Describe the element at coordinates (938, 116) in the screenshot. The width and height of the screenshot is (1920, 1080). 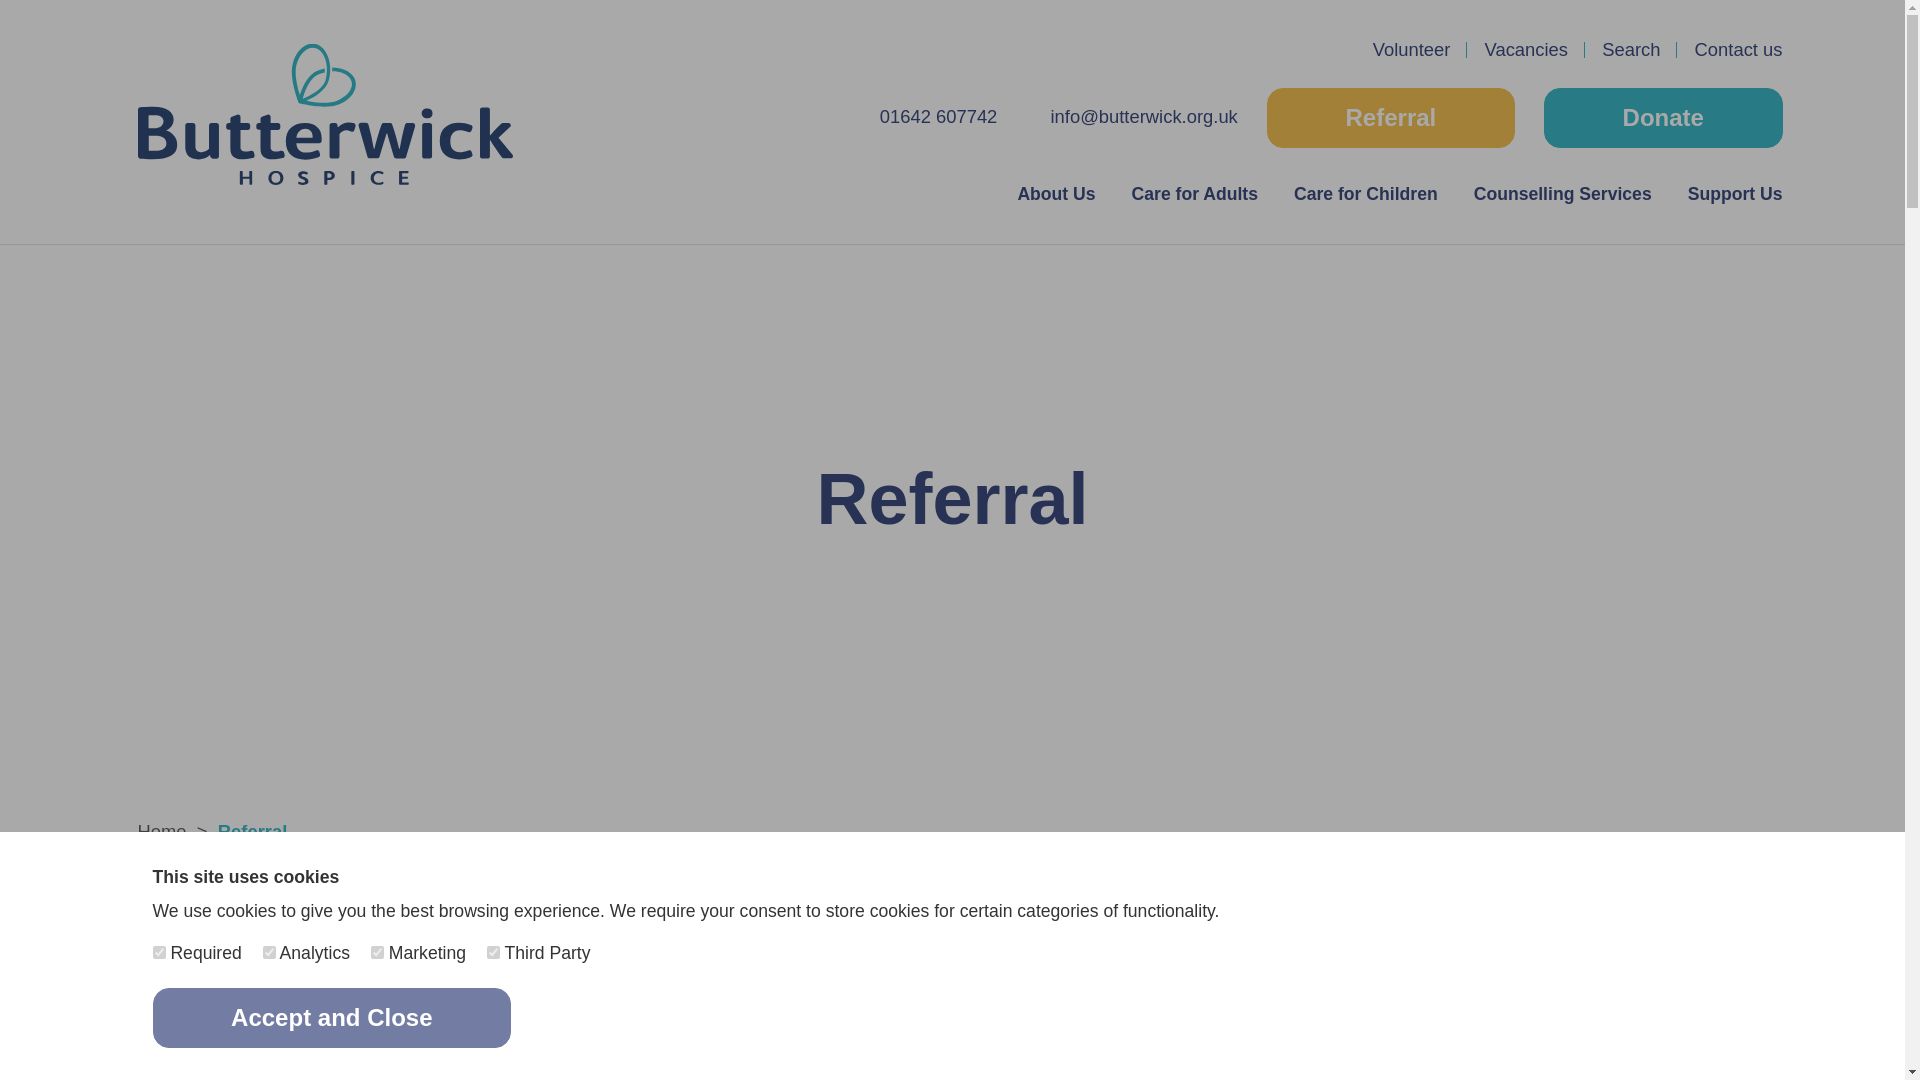
I see `Call Butterwick Hospice` at that location.